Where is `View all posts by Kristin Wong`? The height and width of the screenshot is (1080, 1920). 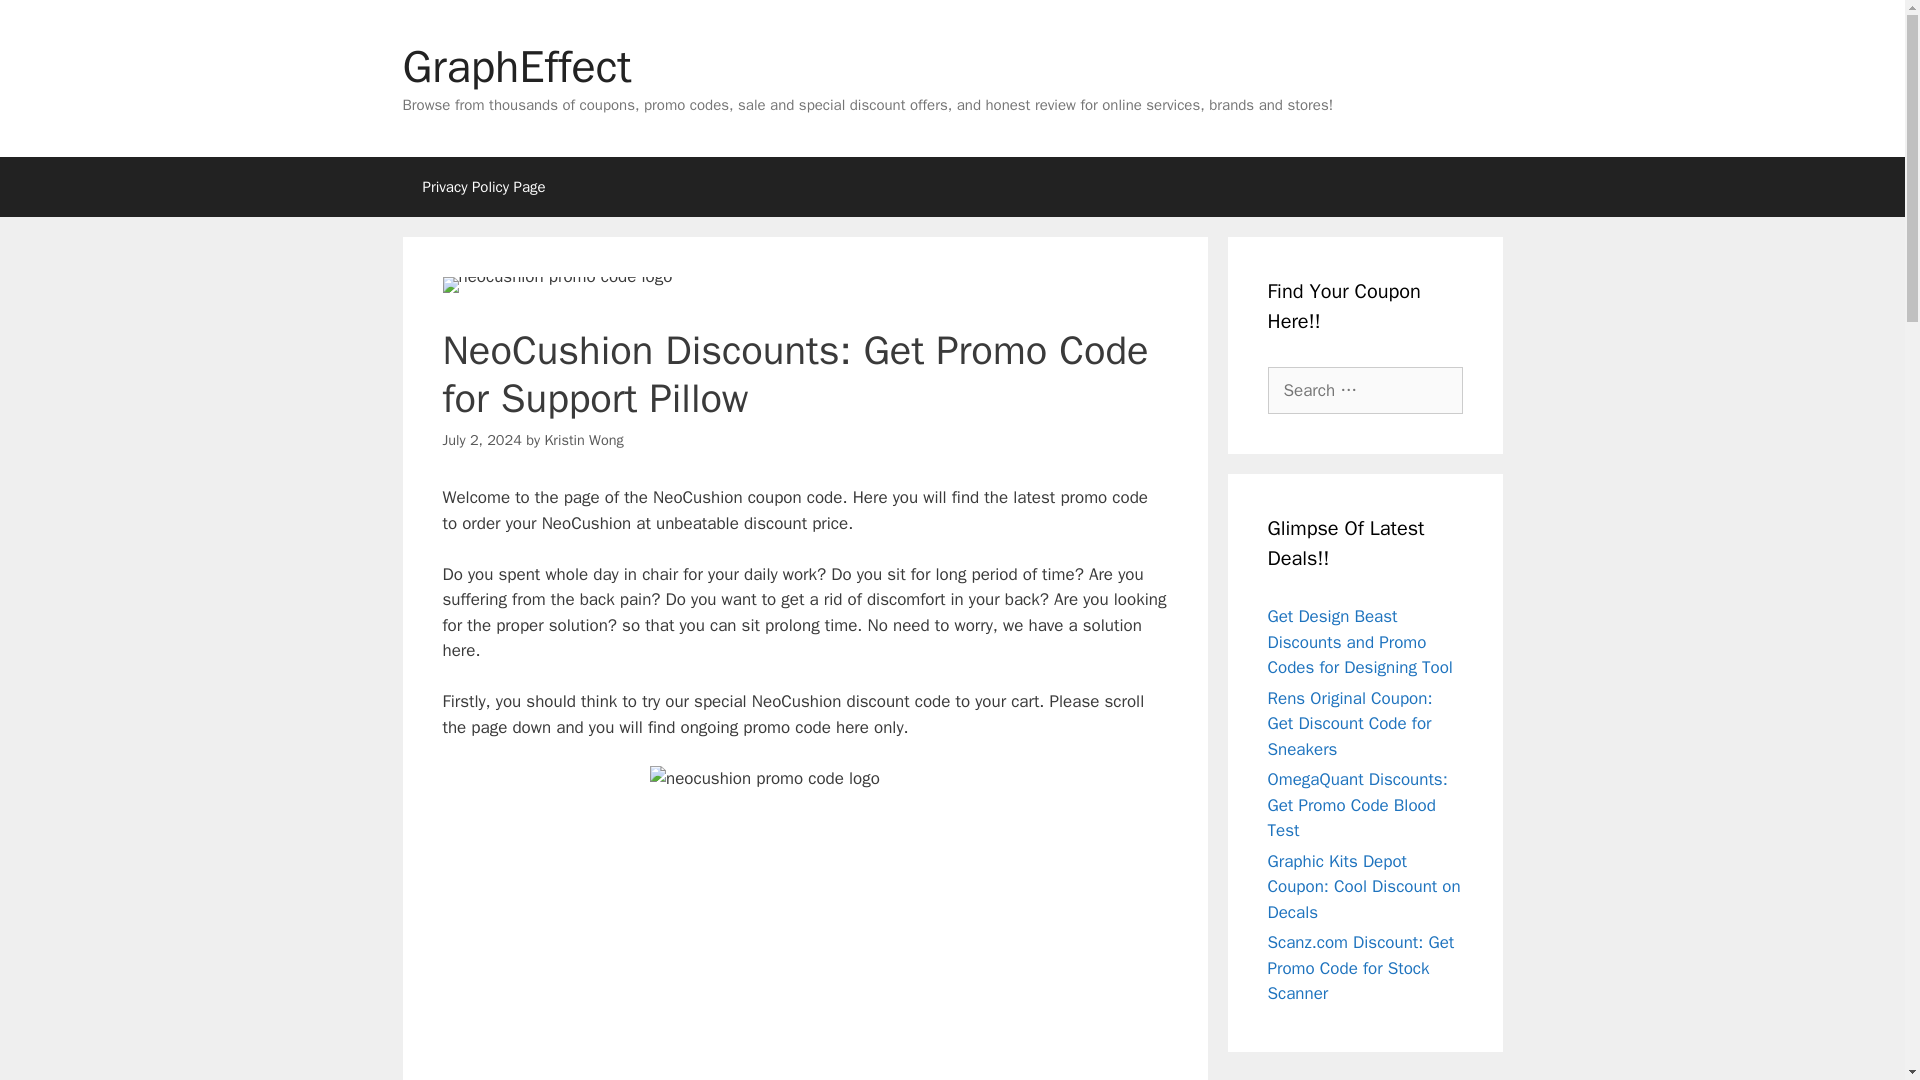 View all posts by Kristin Wong is located at coordinates (582, 440).